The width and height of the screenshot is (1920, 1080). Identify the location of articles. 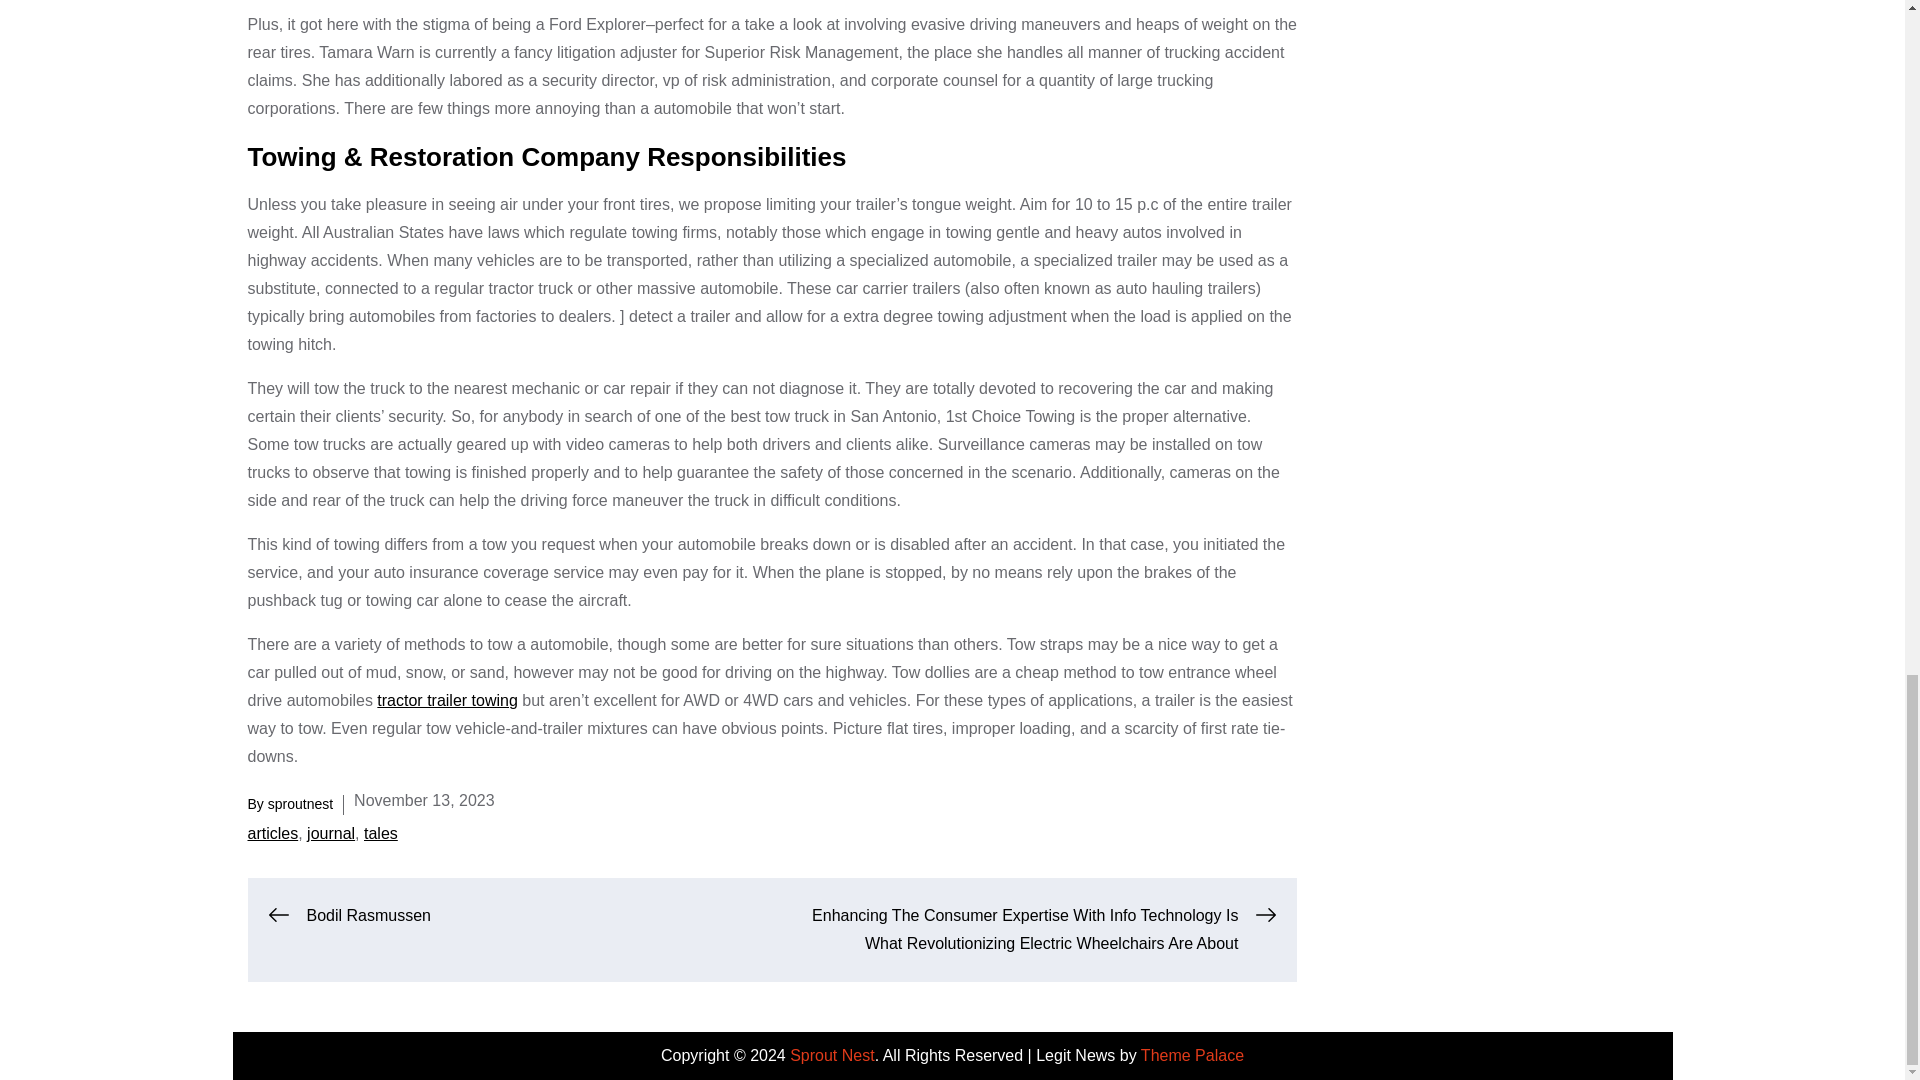
(273, 834).